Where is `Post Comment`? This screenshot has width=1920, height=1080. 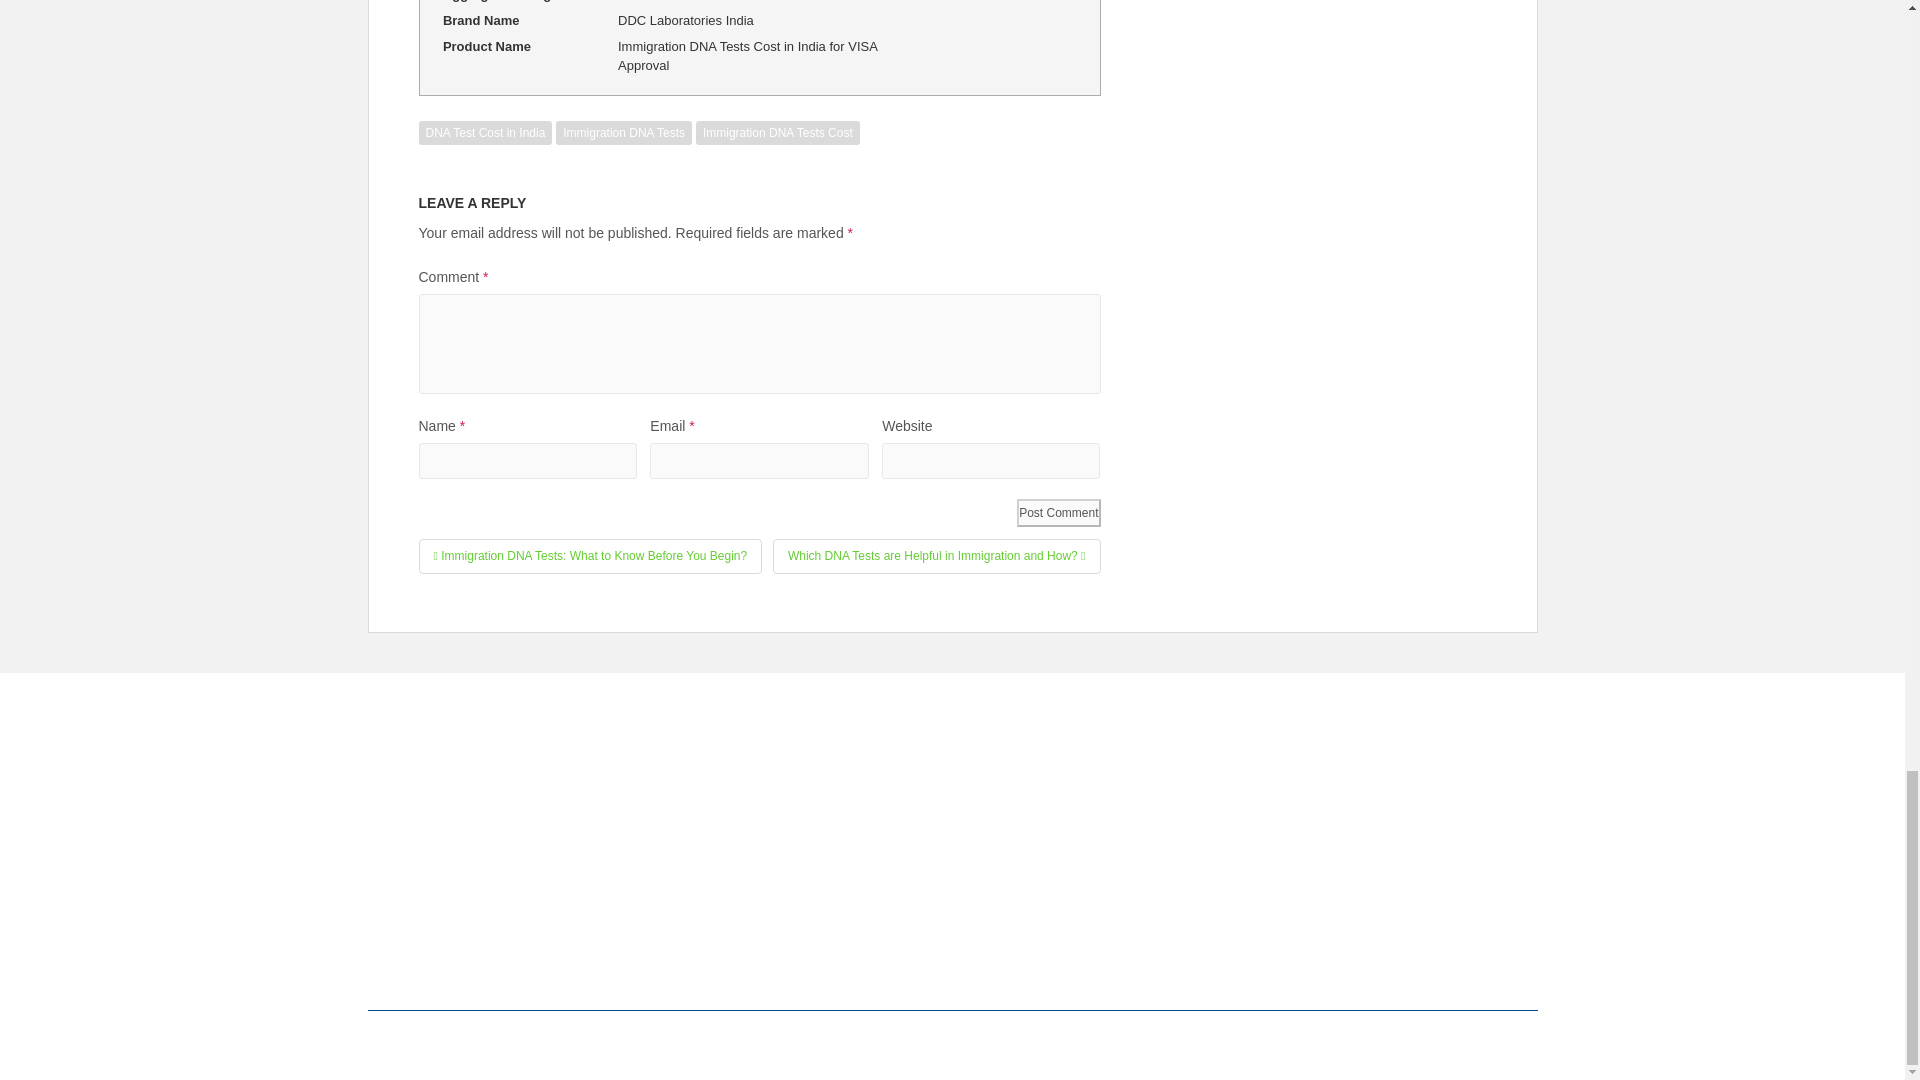 Post Comment is located at coordinates (1058, 512).